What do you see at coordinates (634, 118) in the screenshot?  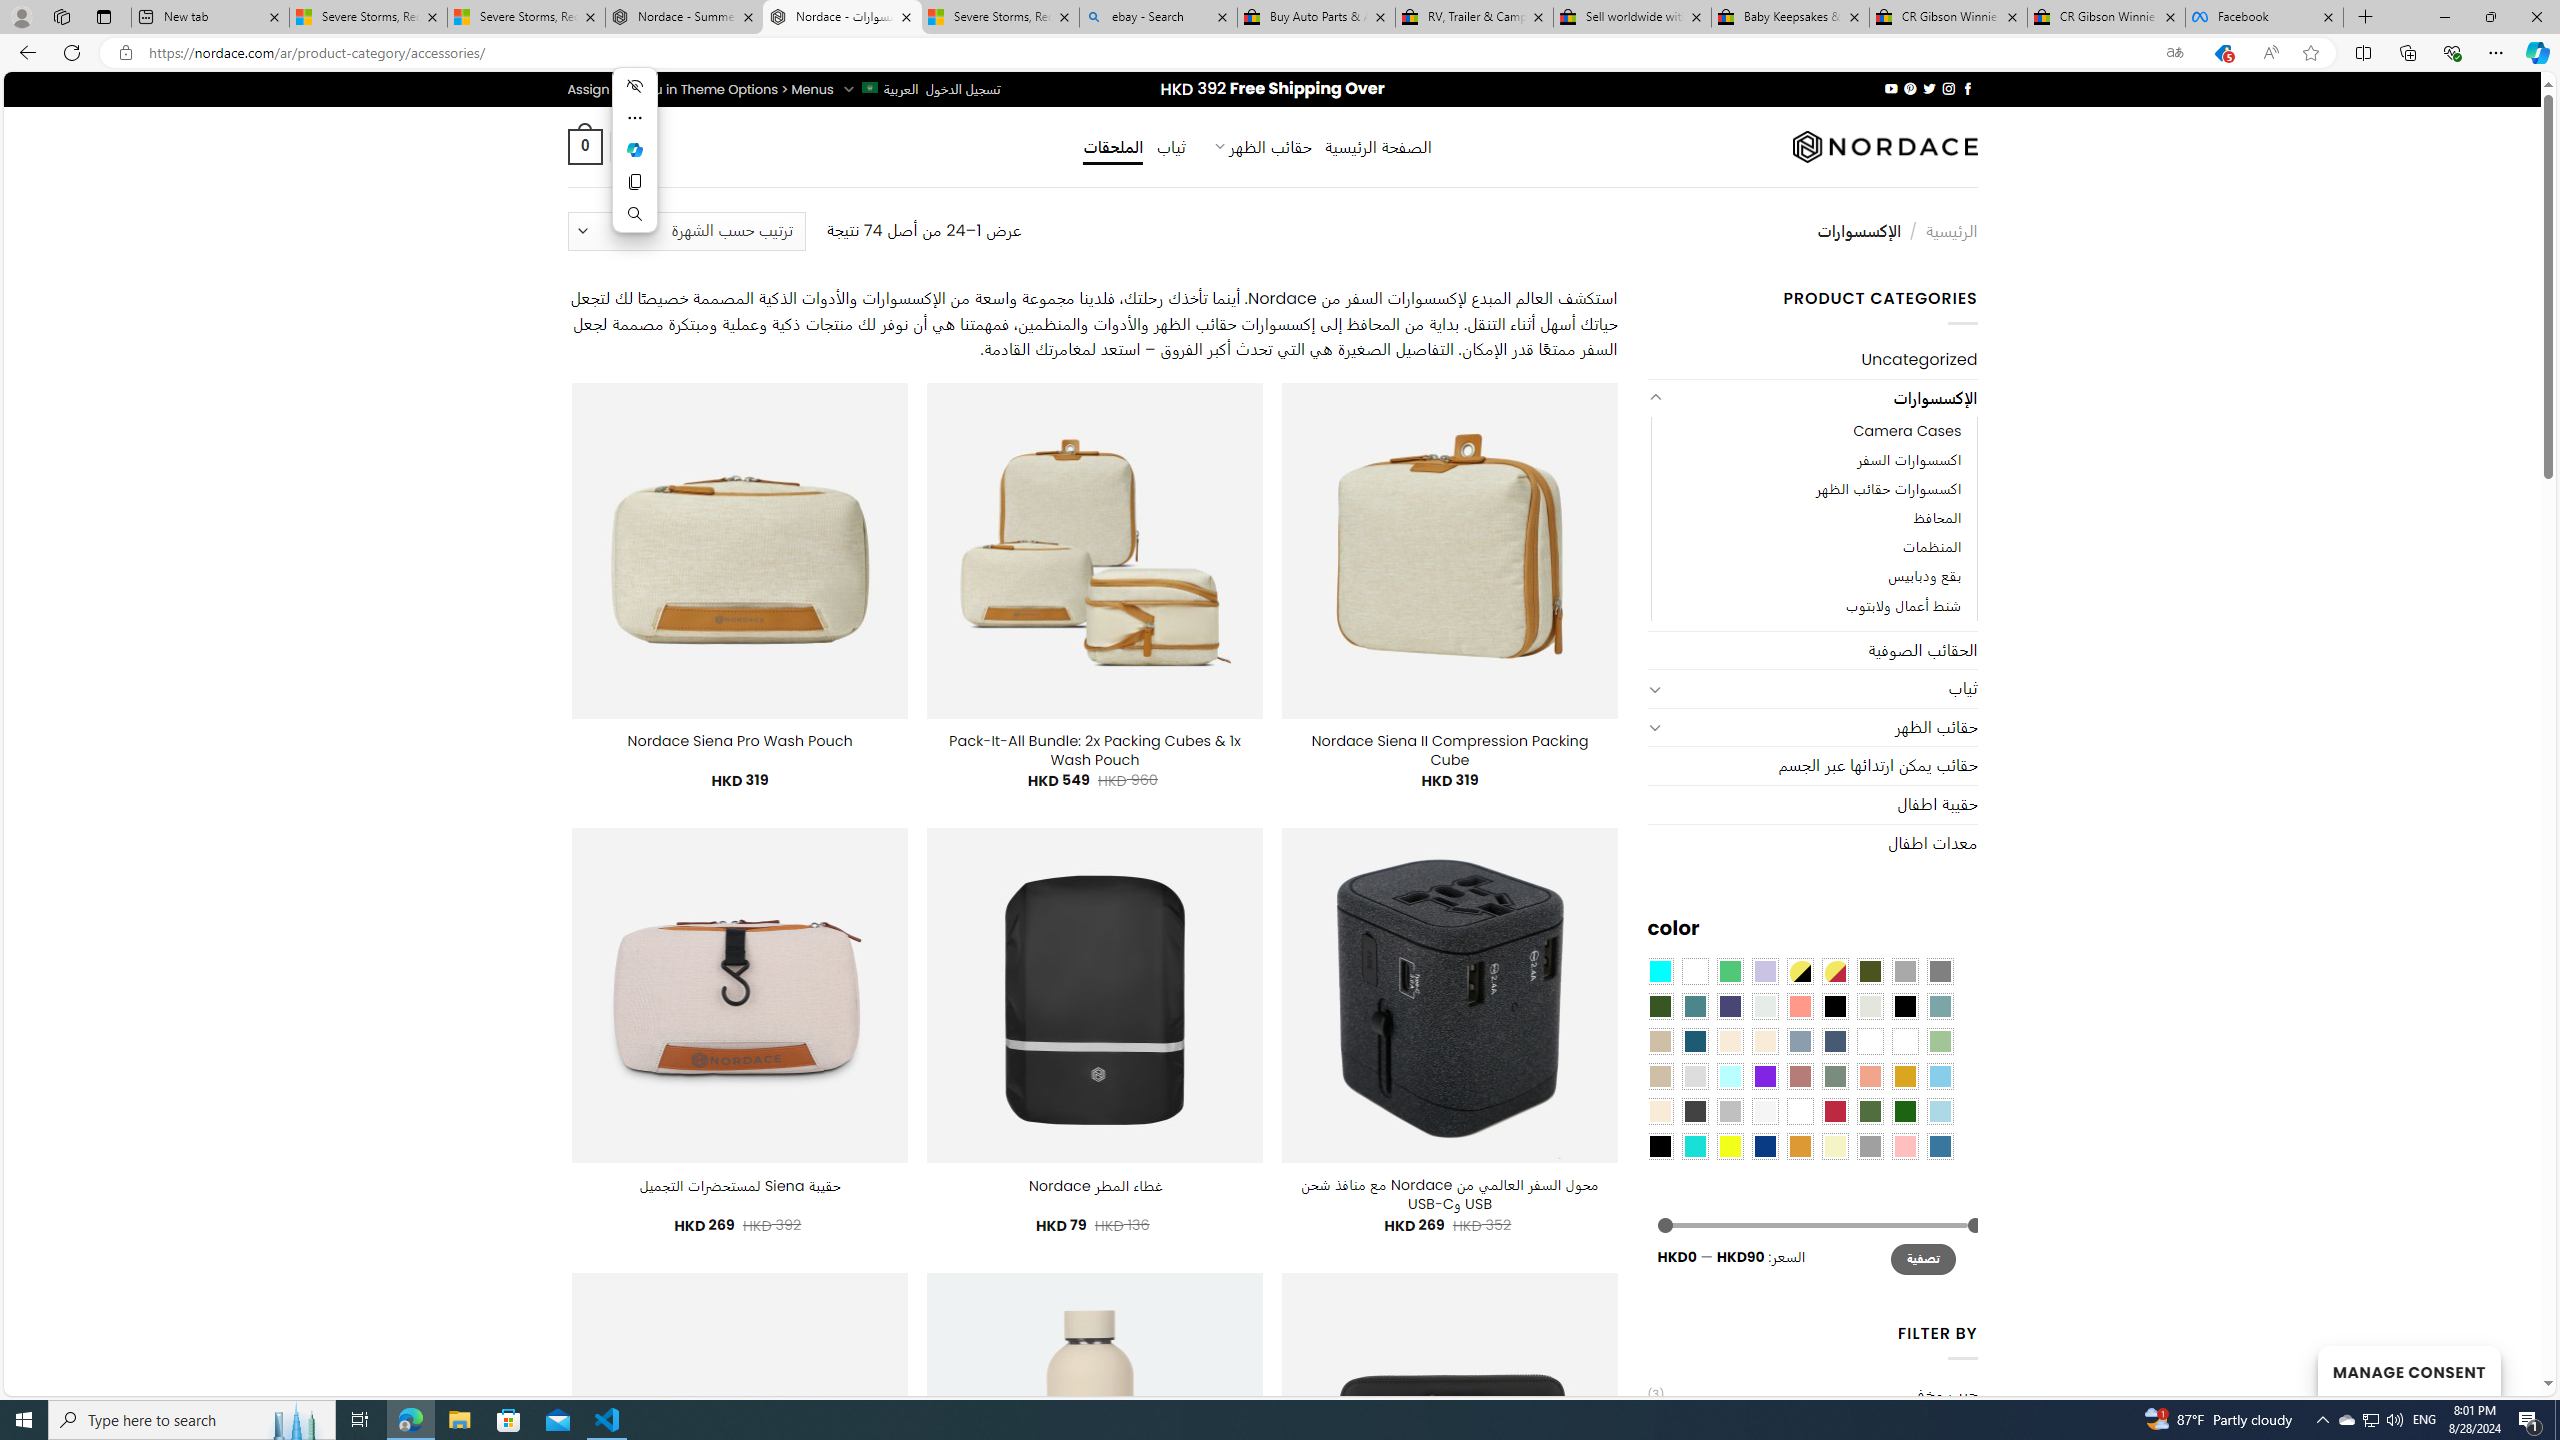 I see `More actions` at bounding box center [634, 118].